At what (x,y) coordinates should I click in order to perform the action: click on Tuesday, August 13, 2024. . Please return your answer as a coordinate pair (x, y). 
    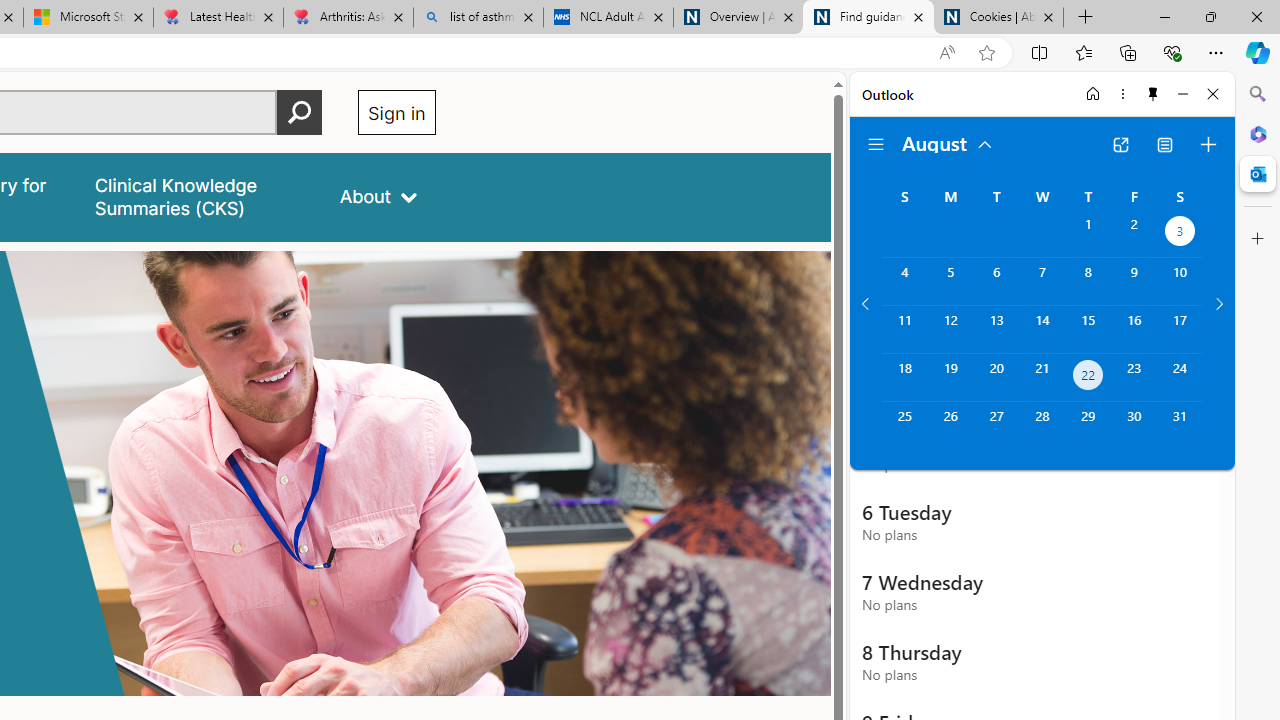
    Looking at the image, I should click on (996, 329).